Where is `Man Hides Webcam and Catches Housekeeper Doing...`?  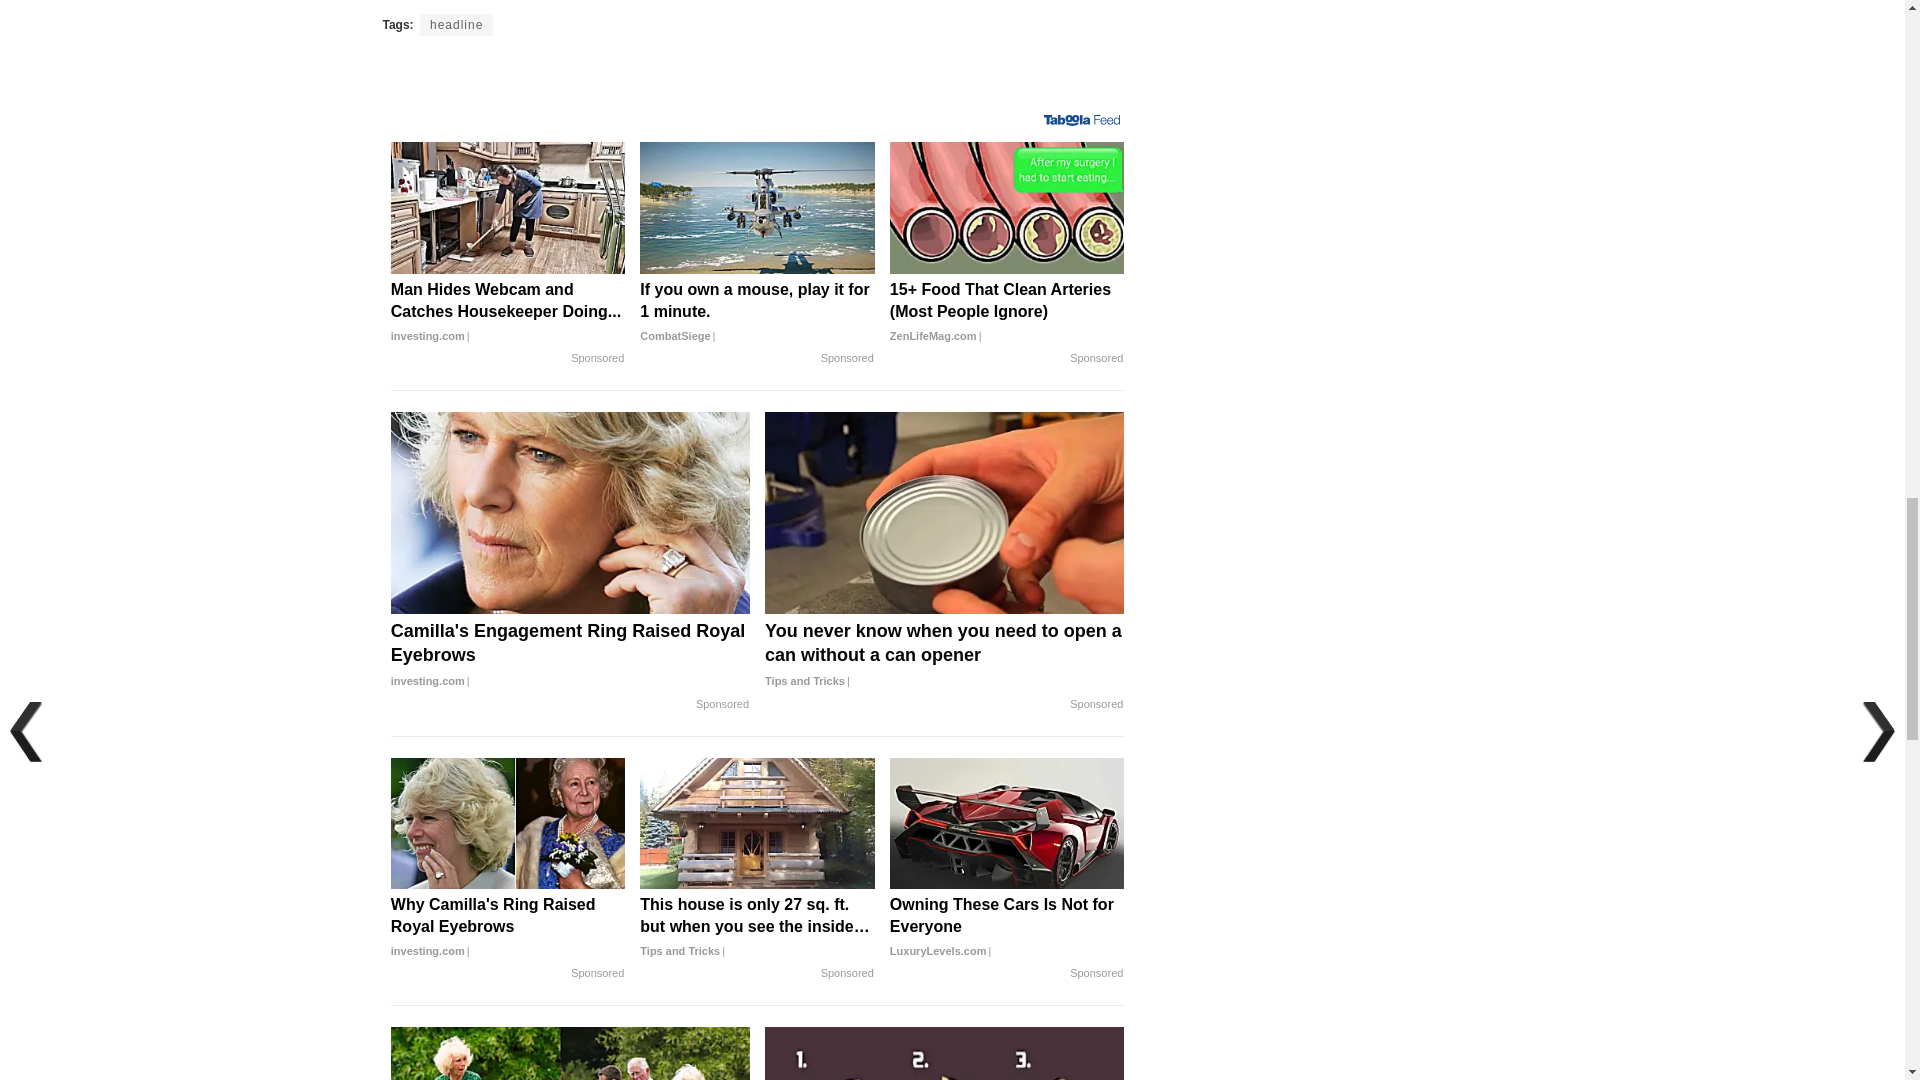
Man Hides Webcam and Catches Housekeeper Doing... is located at coordinates (508, 312).